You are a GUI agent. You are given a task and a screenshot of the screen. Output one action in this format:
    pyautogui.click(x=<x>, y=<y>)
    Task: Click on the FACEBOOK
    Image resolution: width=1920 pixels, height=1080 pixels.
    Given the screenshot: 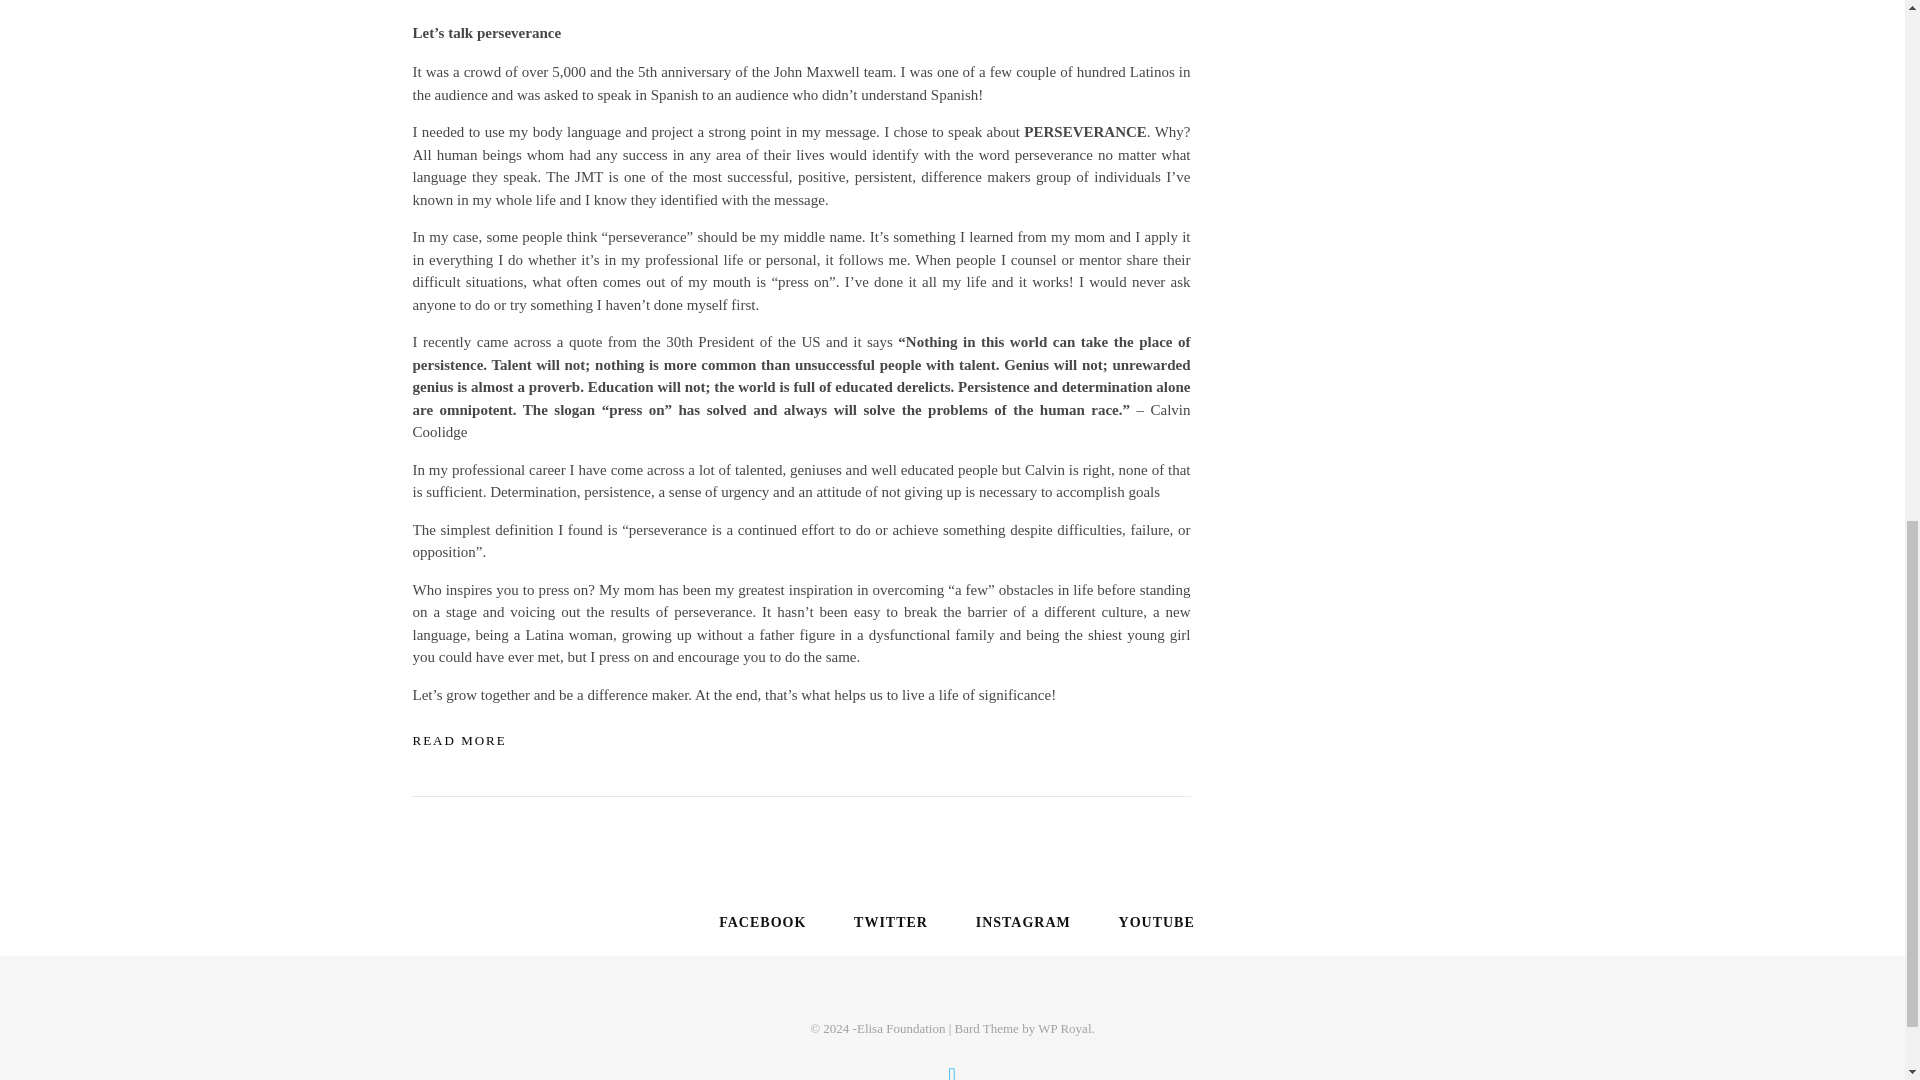 What is the action you would take?
    pyautogui.click(x=758, y=922)
    